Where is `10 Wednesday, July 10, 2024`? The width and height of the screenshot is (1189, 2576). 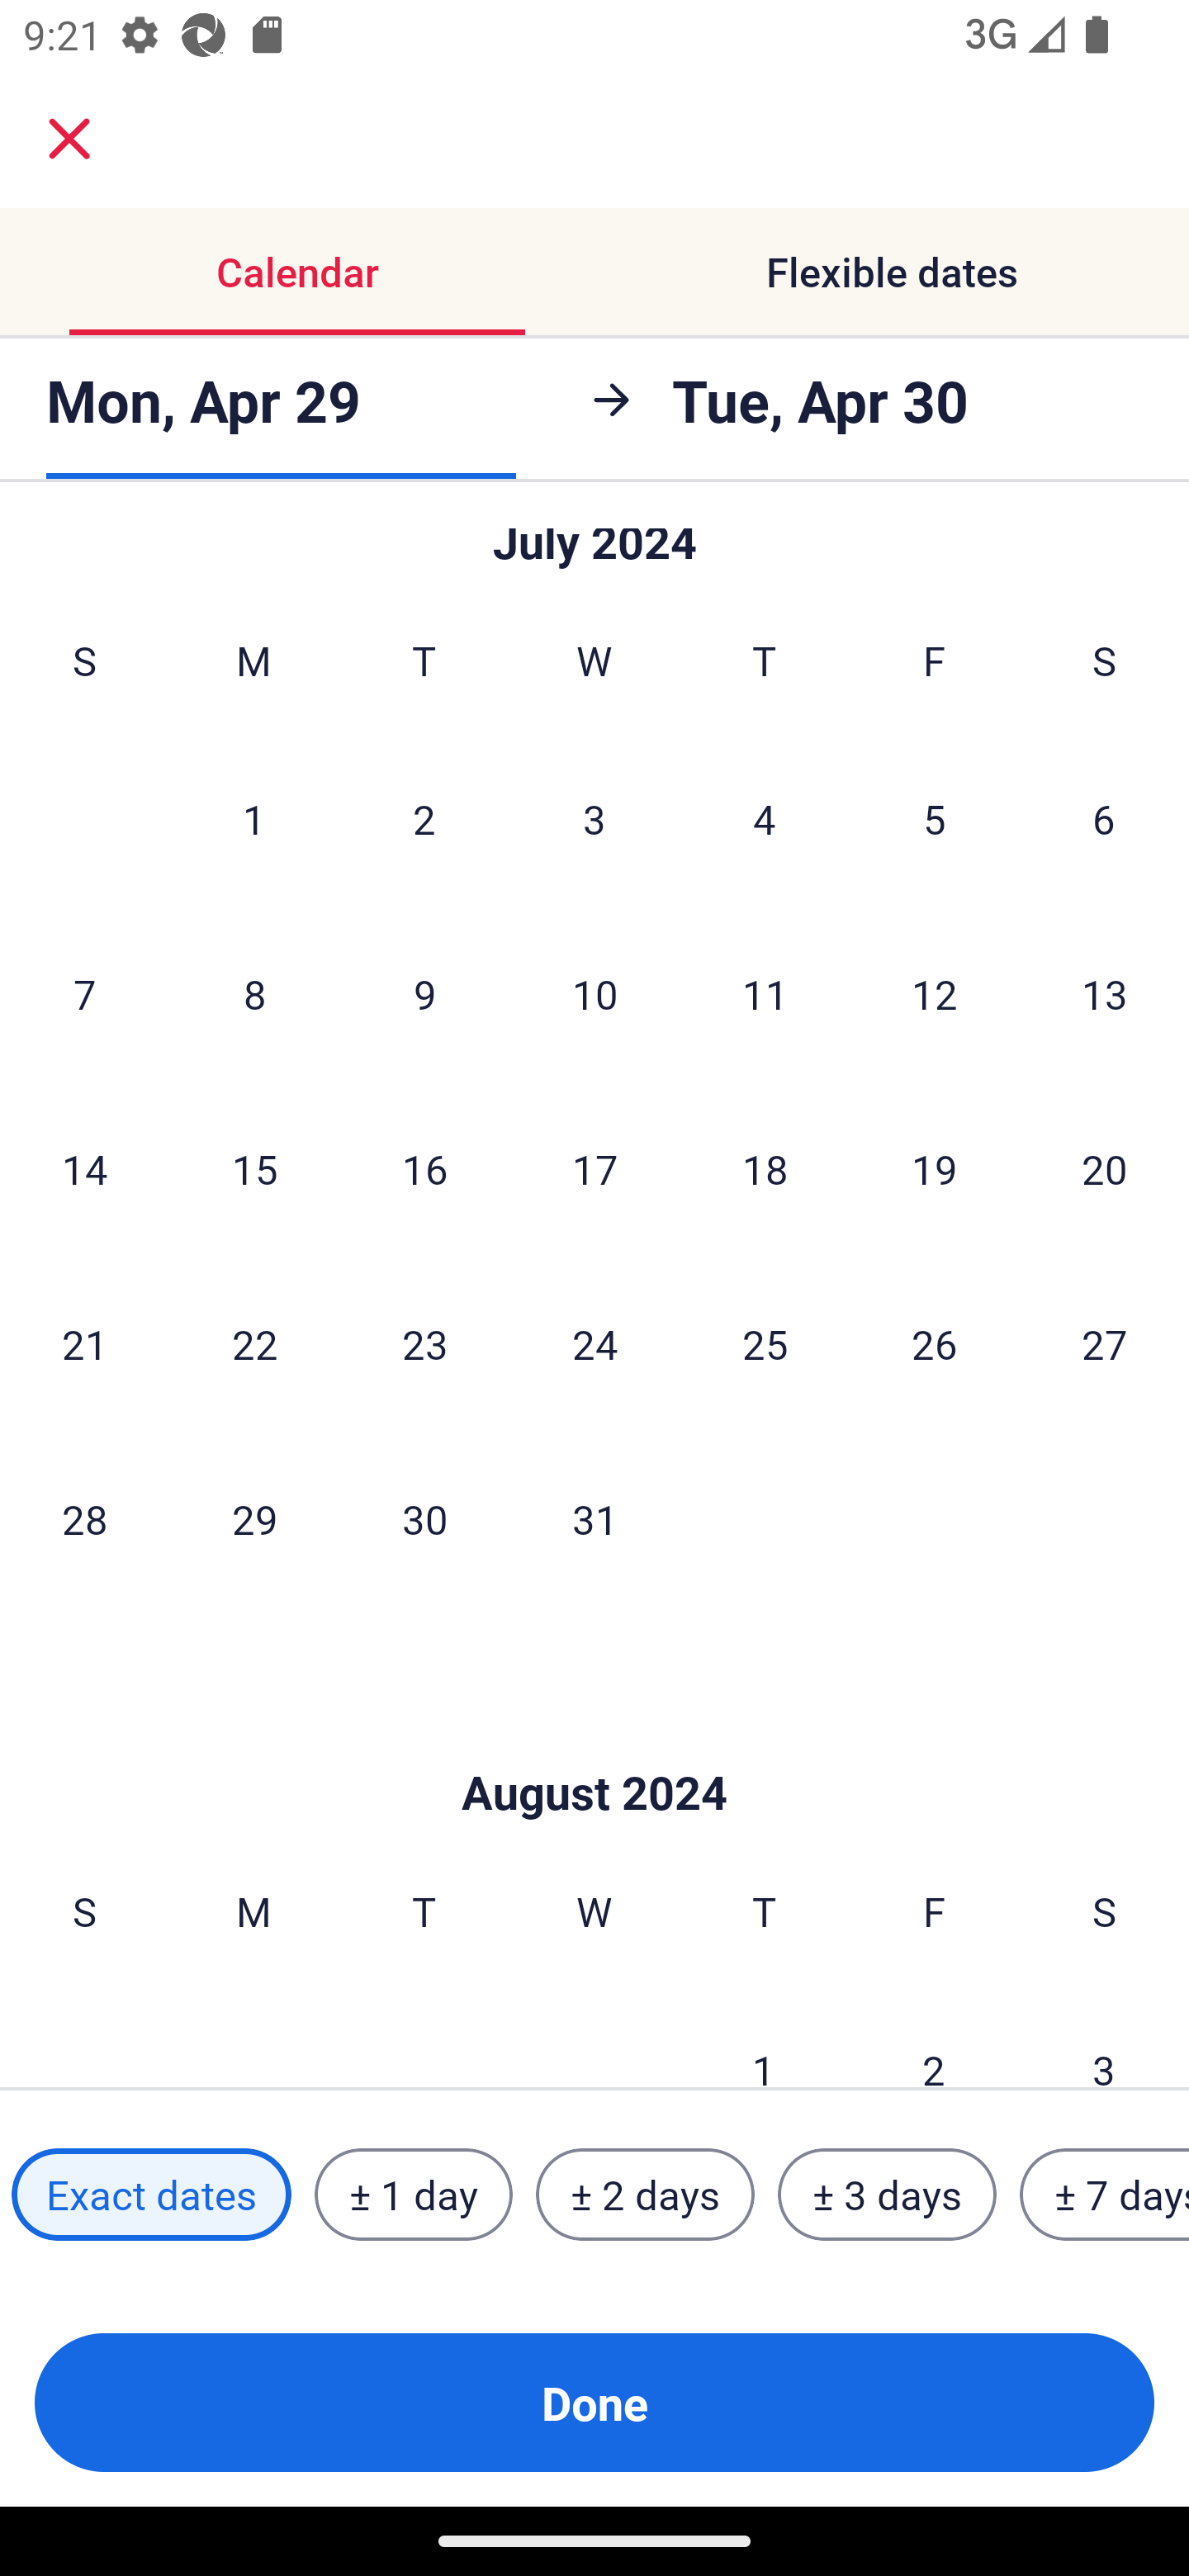
10 Wednesday, July 10, 2024 is located at coordinates (594, 994).